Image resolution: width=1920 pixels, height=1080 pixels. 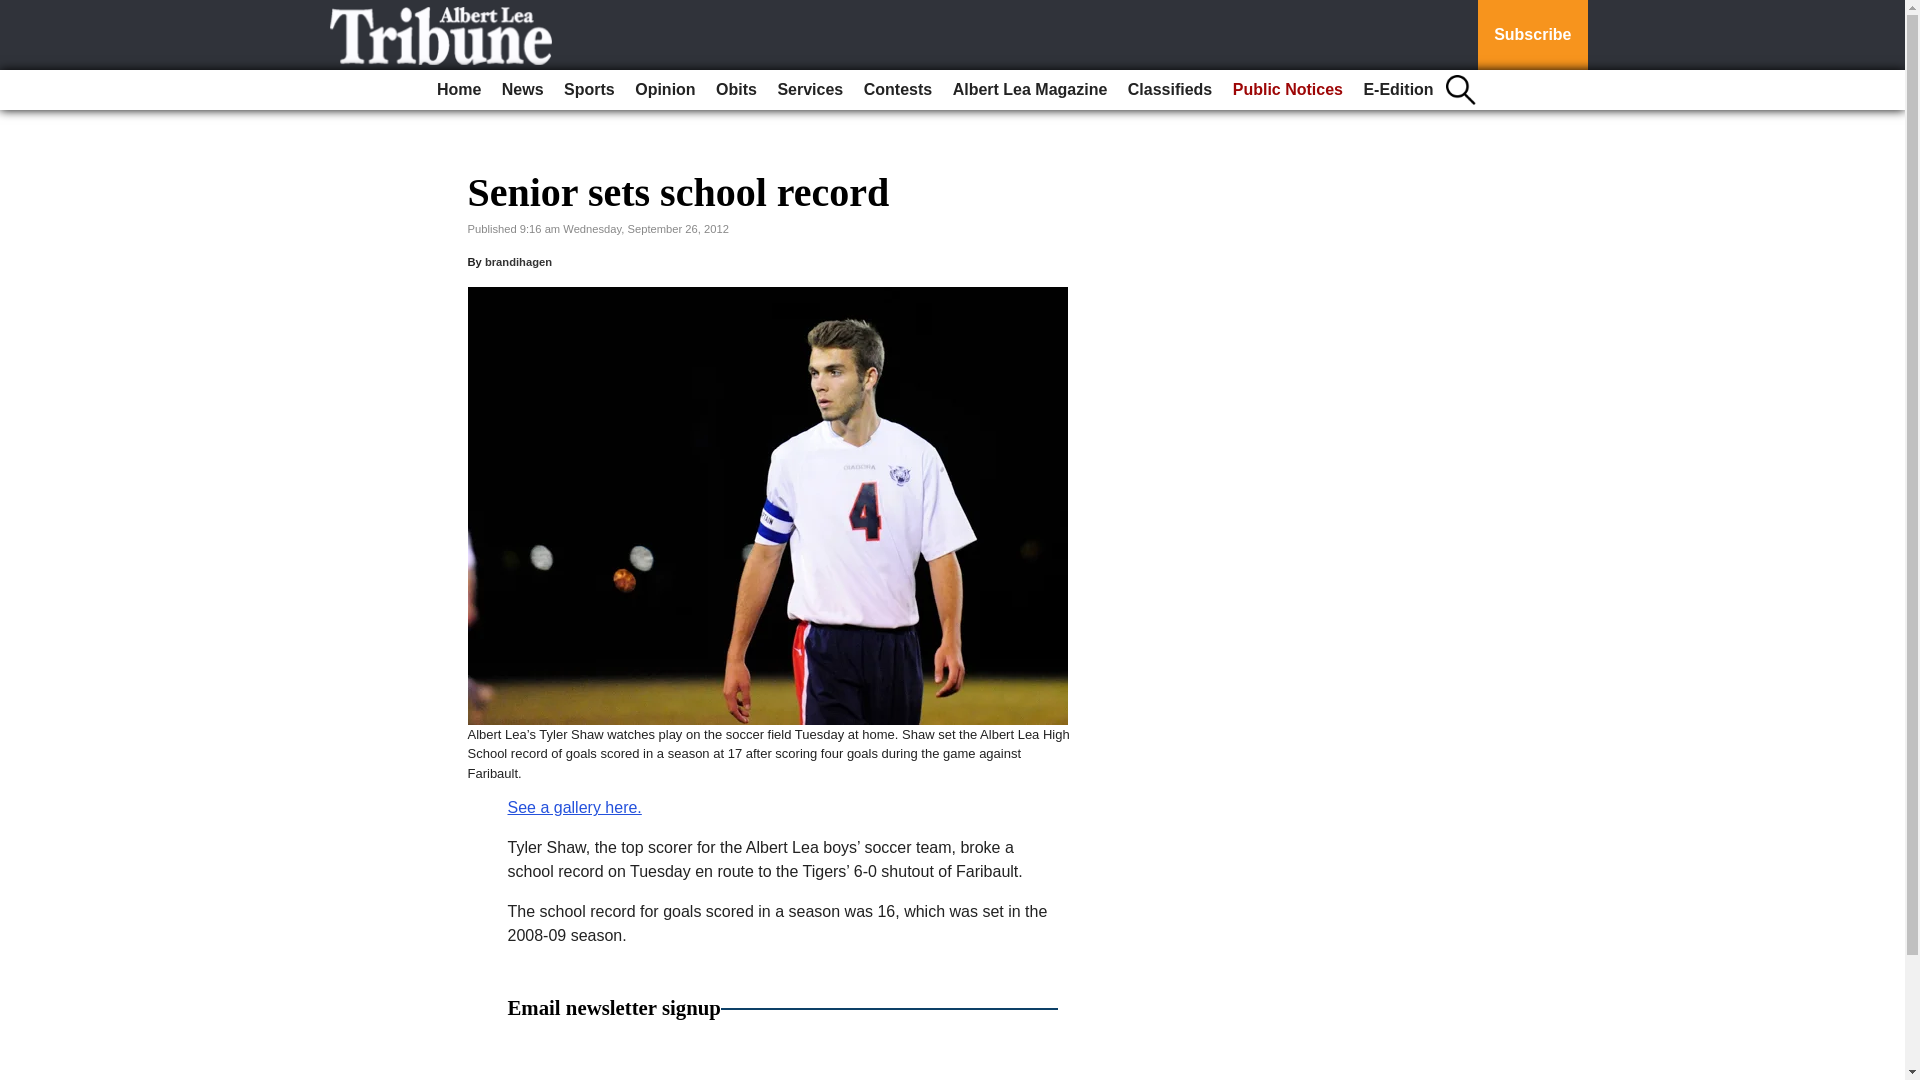 I want to click on Sports, so click(x=589, y=90).